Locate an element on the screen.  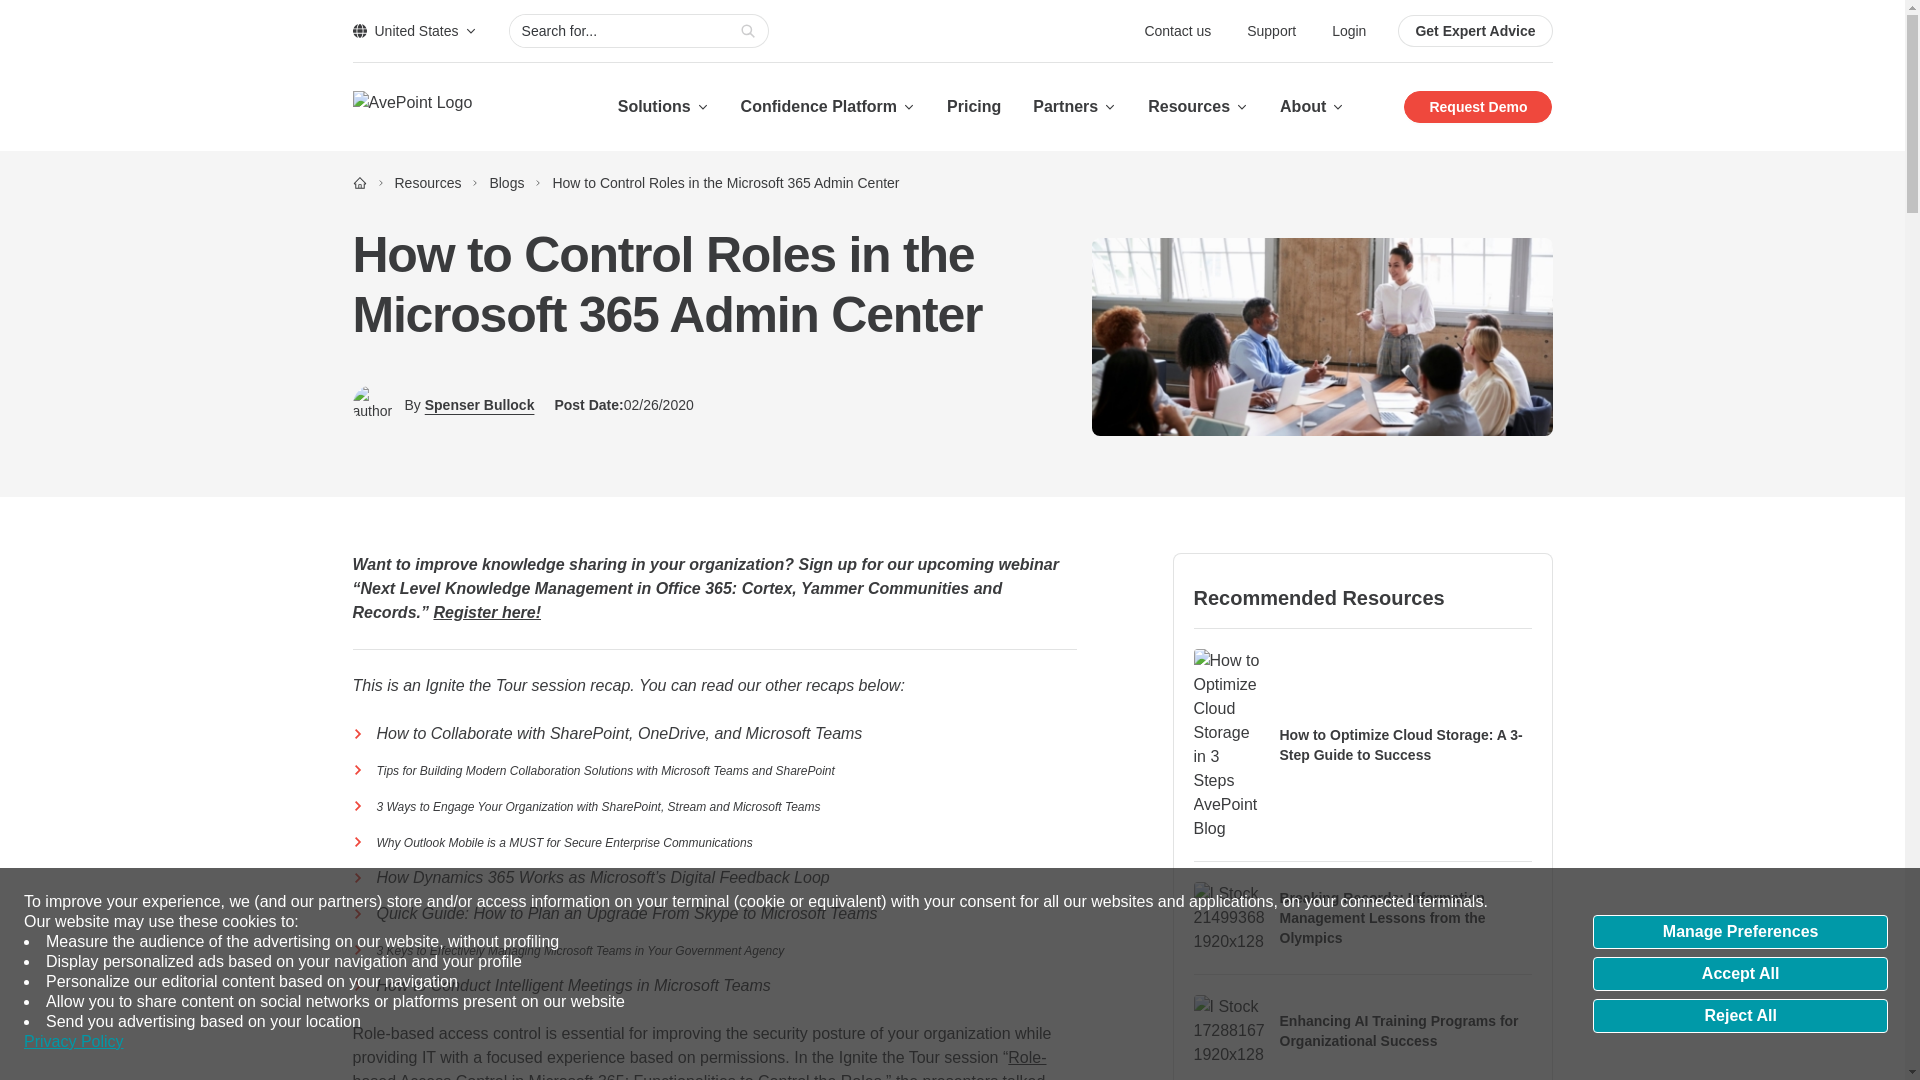
Login is located at coordinates (1348, 30).